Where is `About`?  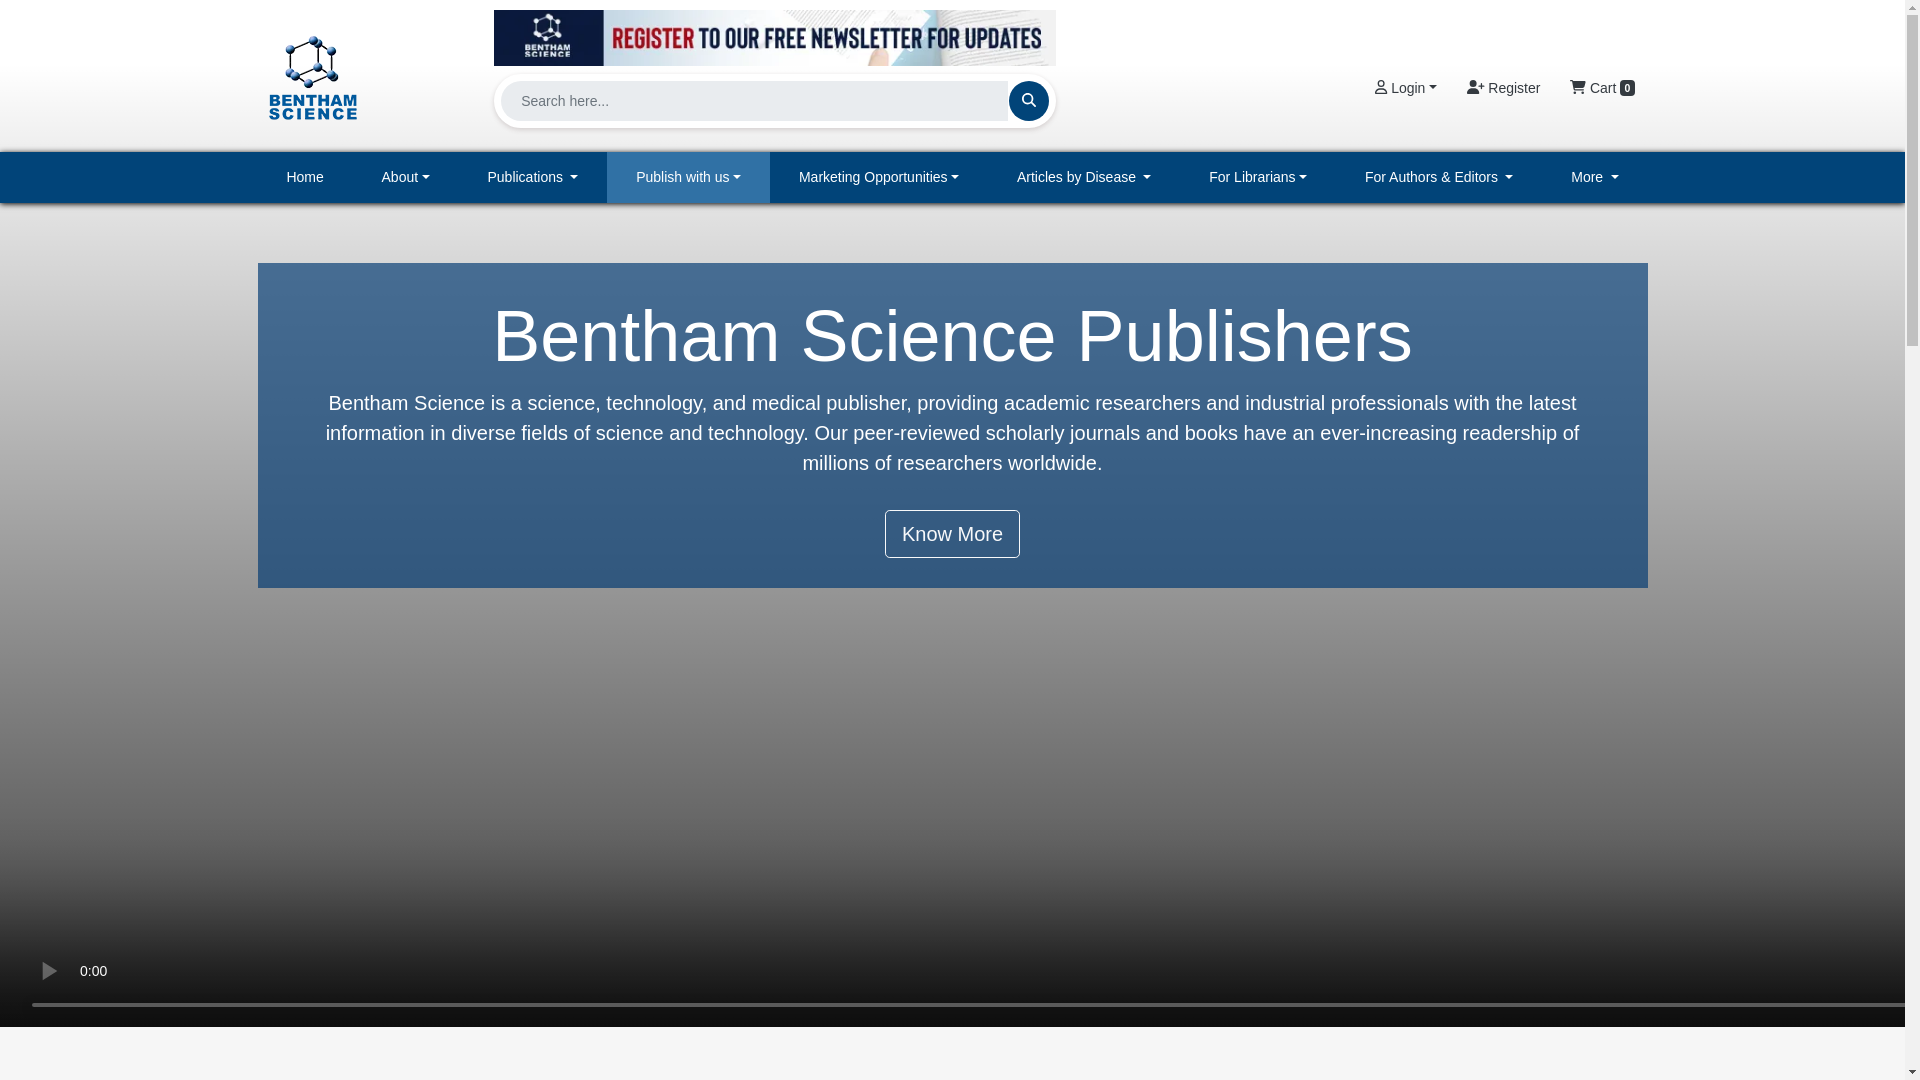 About is located at coordinates (406, 178).